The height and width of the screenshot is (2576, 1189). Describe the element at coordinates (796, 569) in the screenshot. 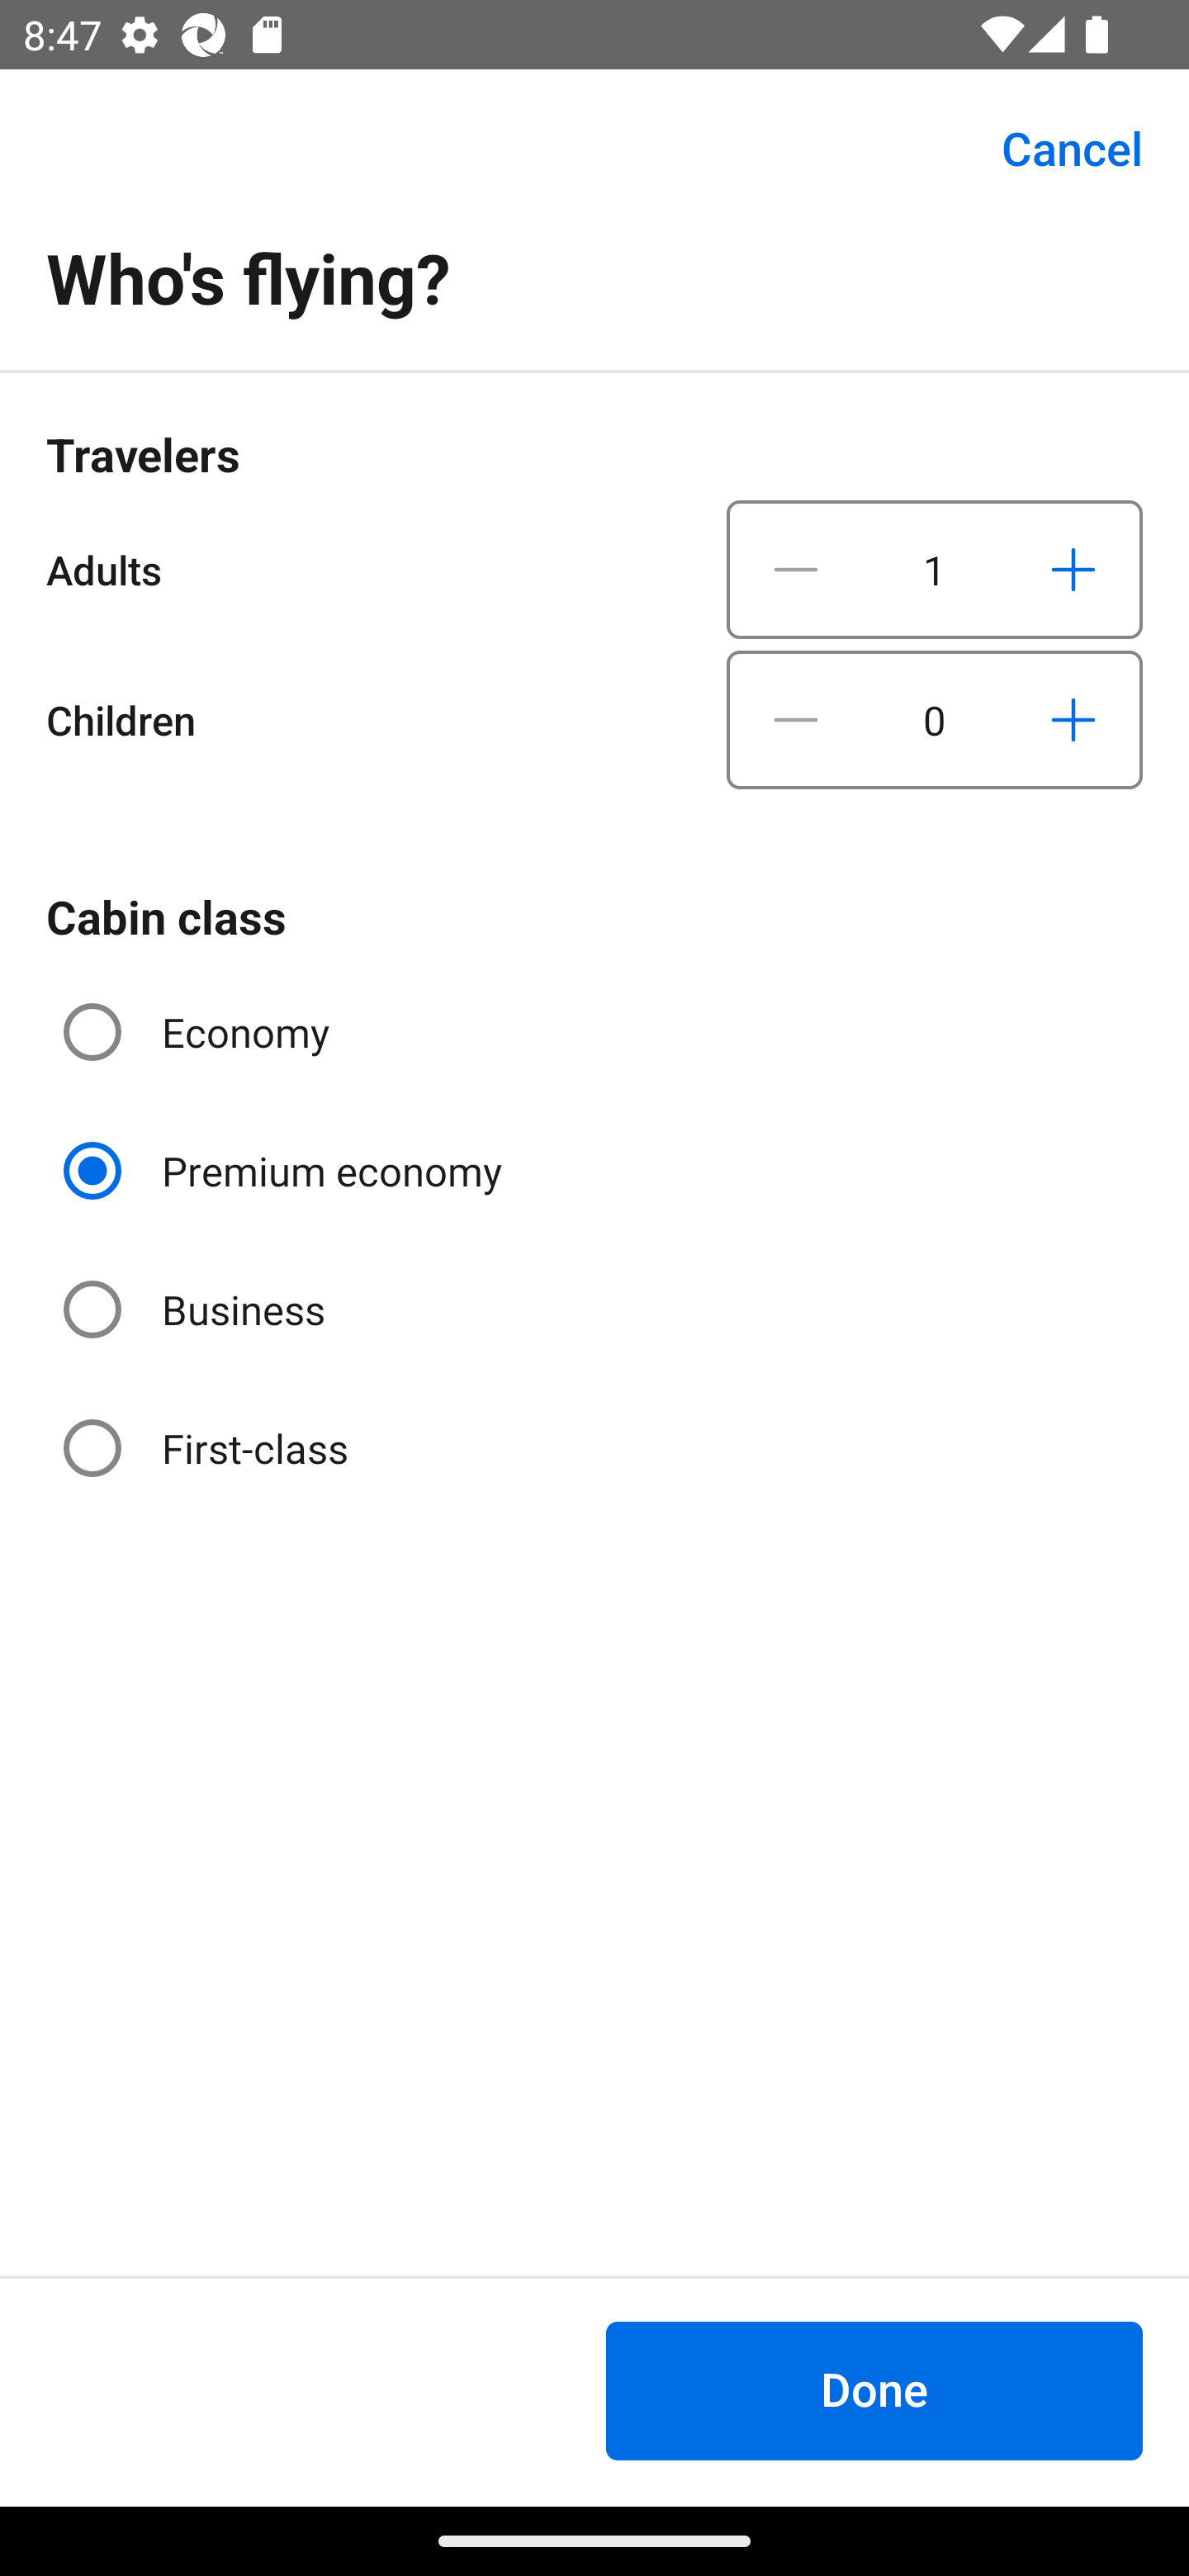

I see `Decrease` at that location.